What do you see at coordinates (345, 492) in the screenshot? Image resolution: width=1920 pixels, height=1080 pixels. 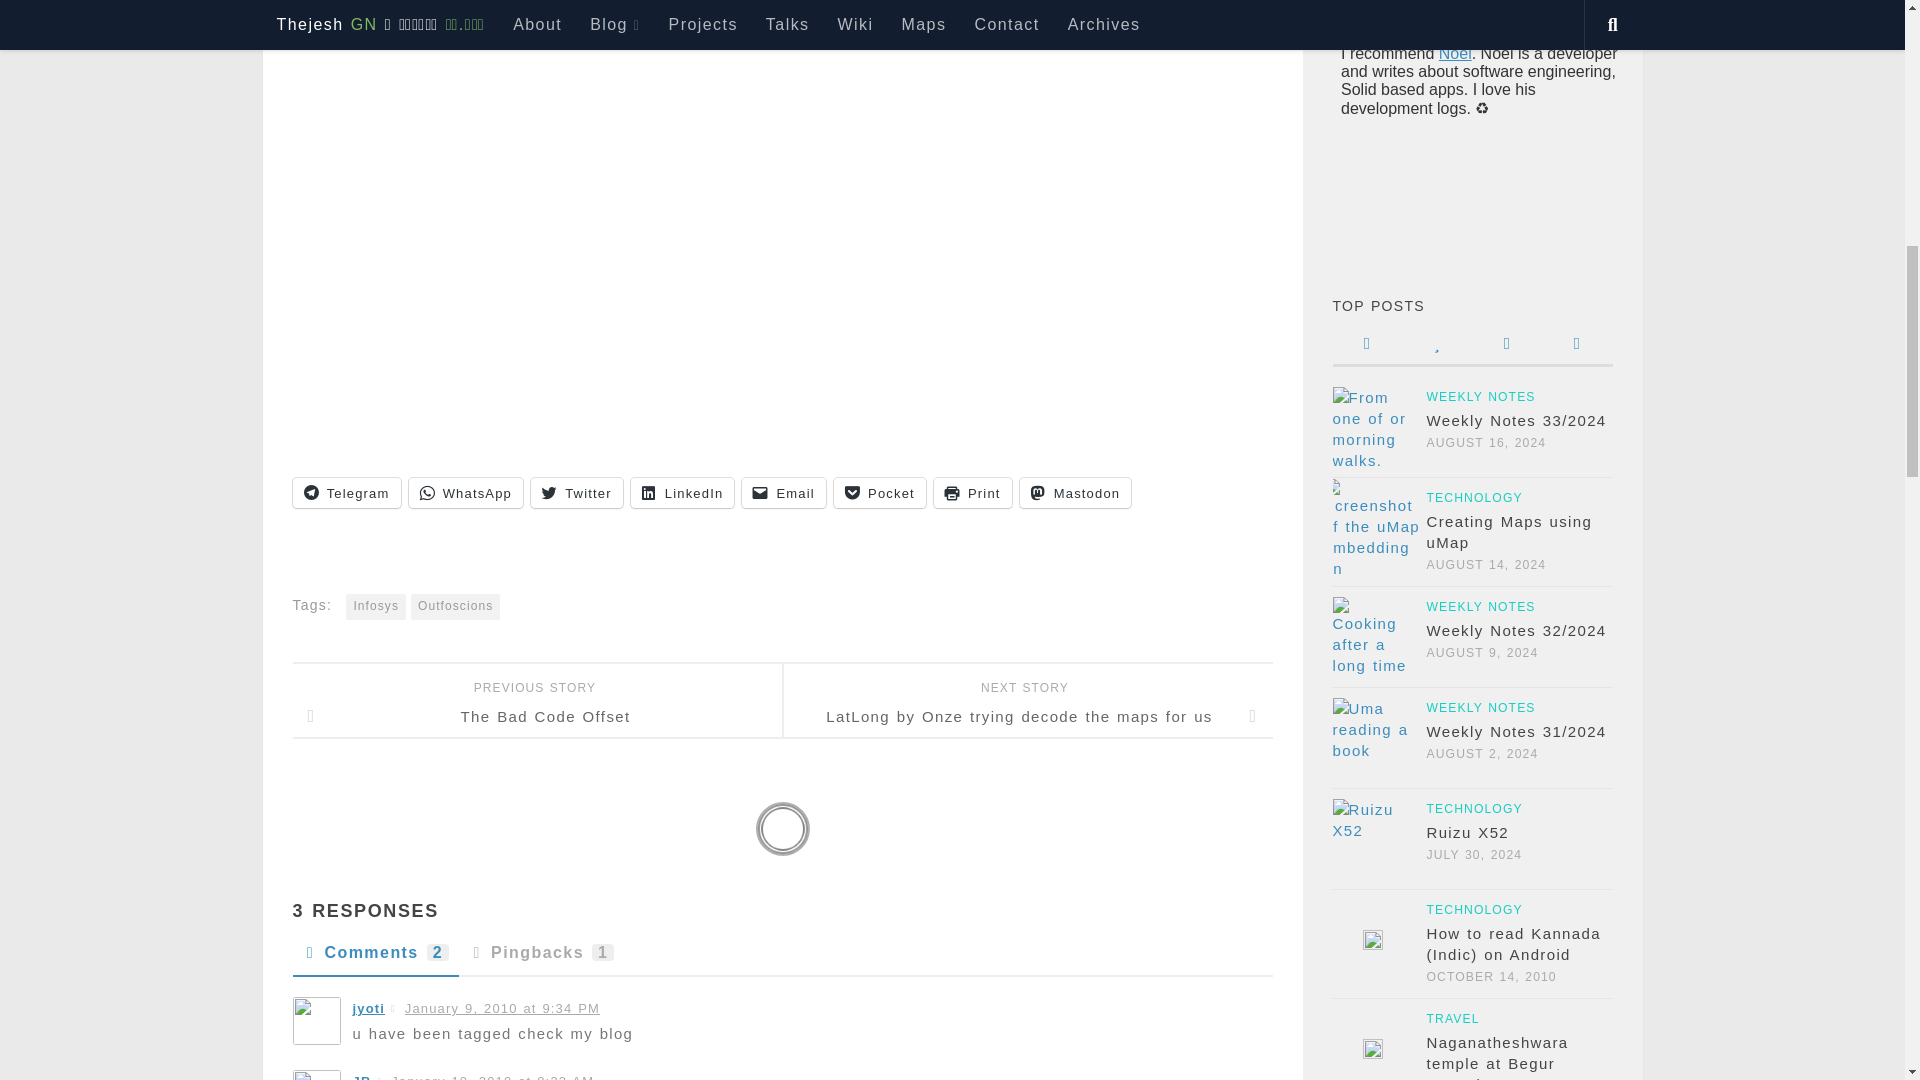 I see `Click to share on Telegram` at bounding box center [345, 492].